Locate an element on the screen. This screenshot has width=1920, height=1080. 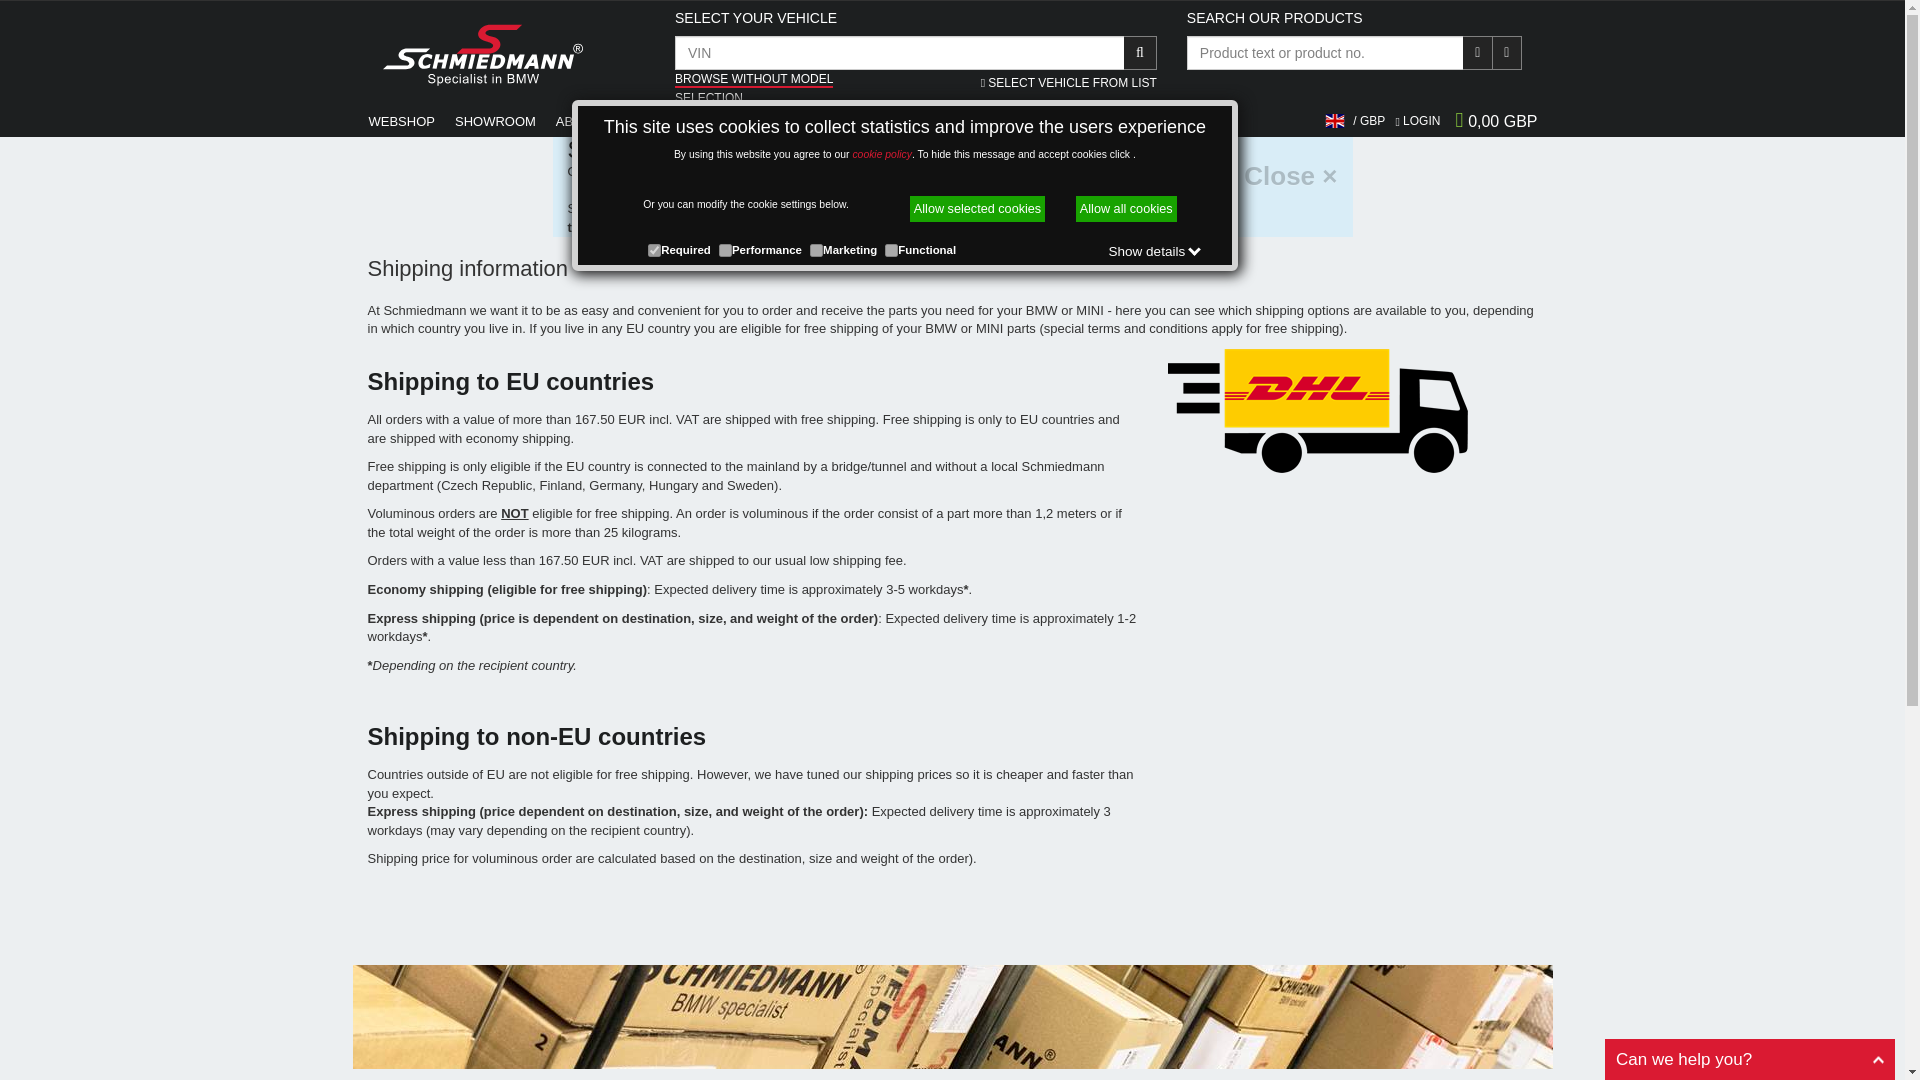
300 is located at coordinates (892, 250).